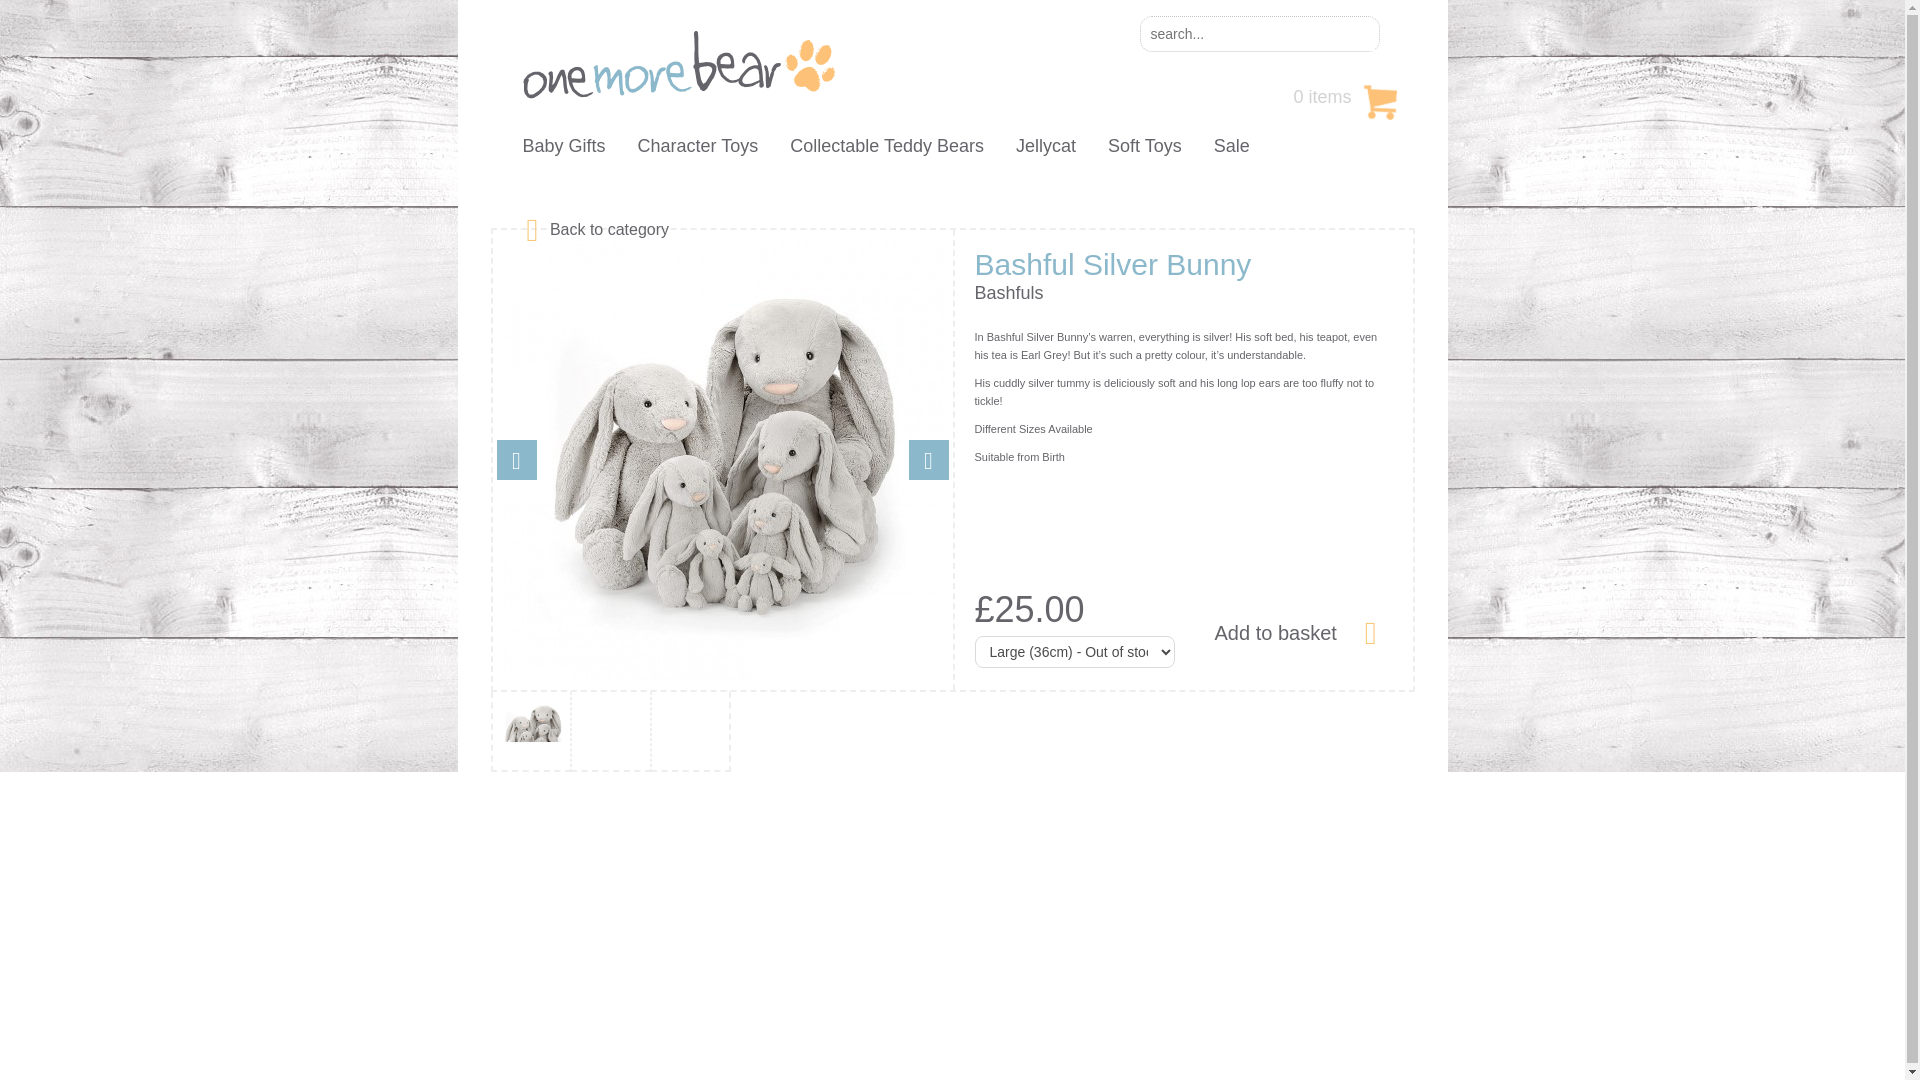 This screenshot has height=1080, width=1920. Describe the element at coordinates (609, 228) in the screenshot. I see `Back to category` at that location.